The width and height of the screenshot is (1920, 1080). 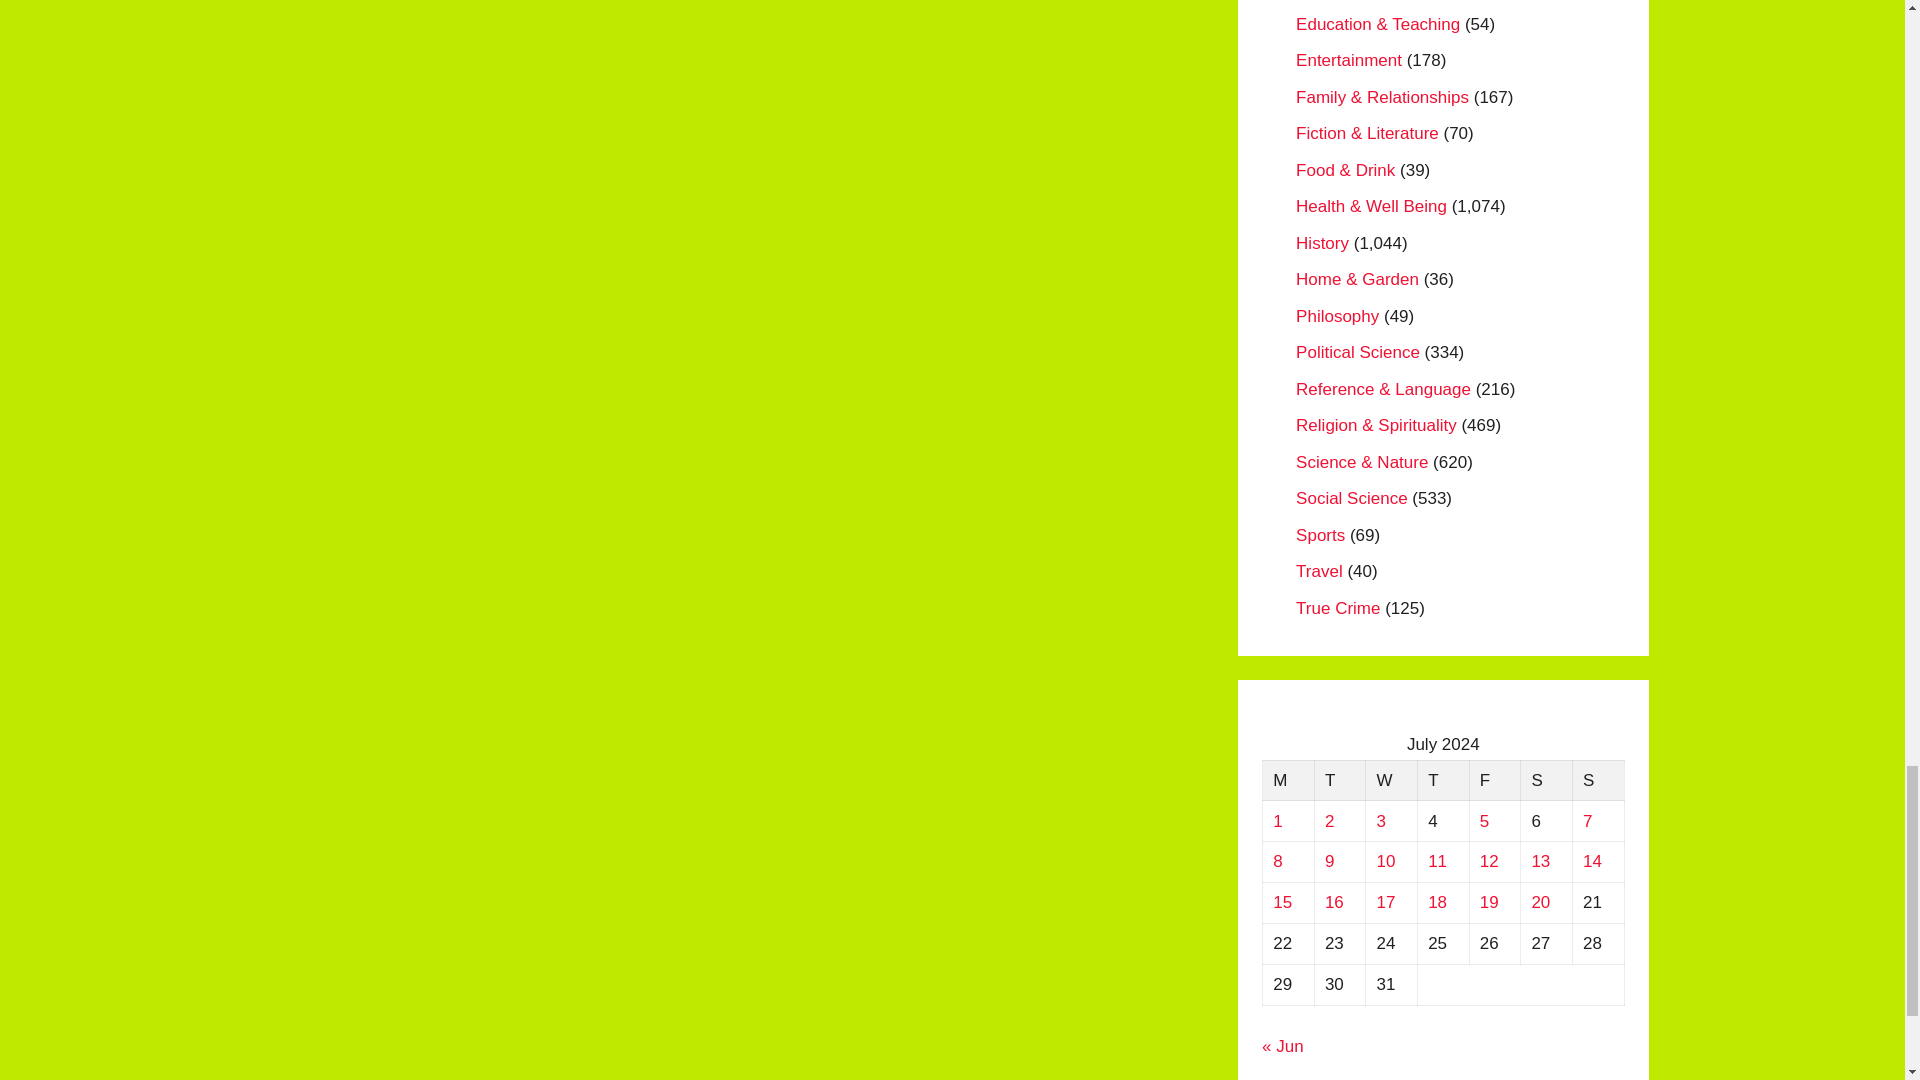 What do you see at coordinates (1494, 780) in the screenshot?
I see `Friday` at bounding box center [1494, 780].